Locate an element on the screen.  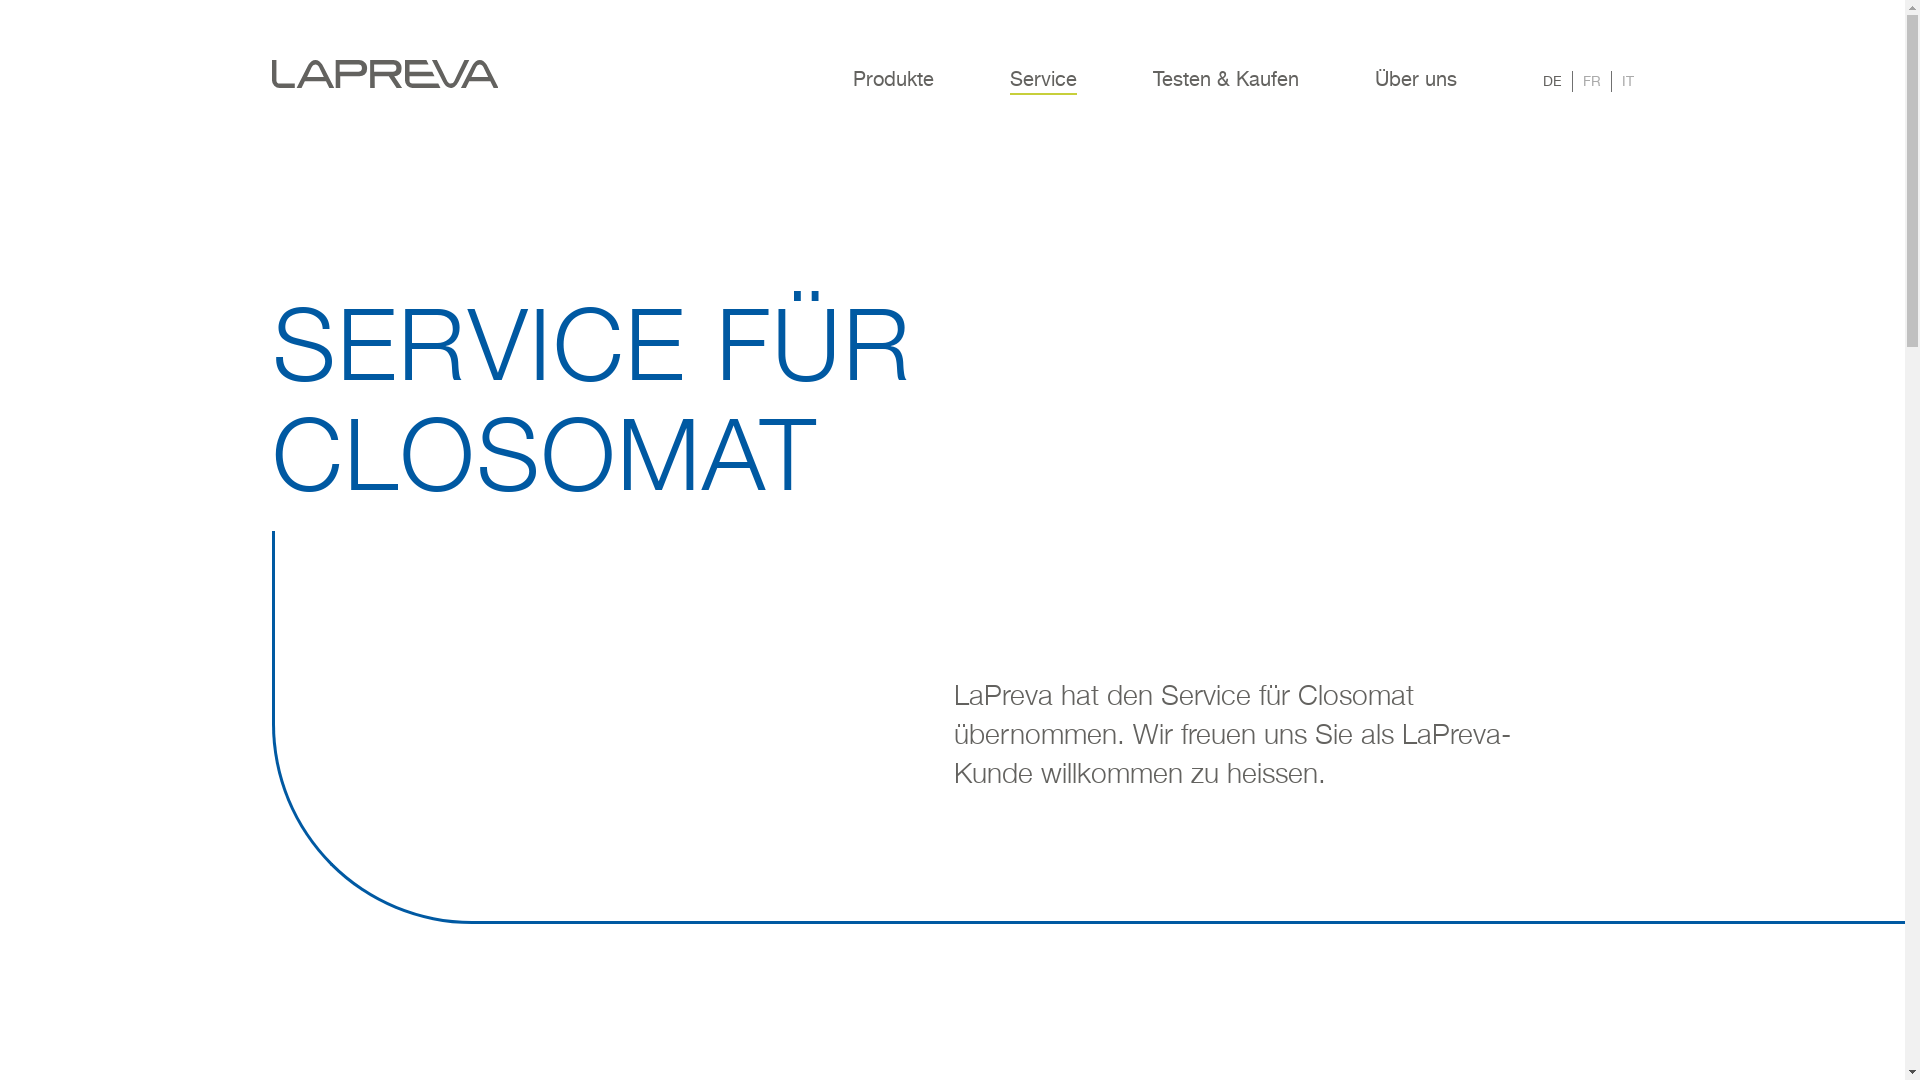
FR is located at coordinates (1591, 82).